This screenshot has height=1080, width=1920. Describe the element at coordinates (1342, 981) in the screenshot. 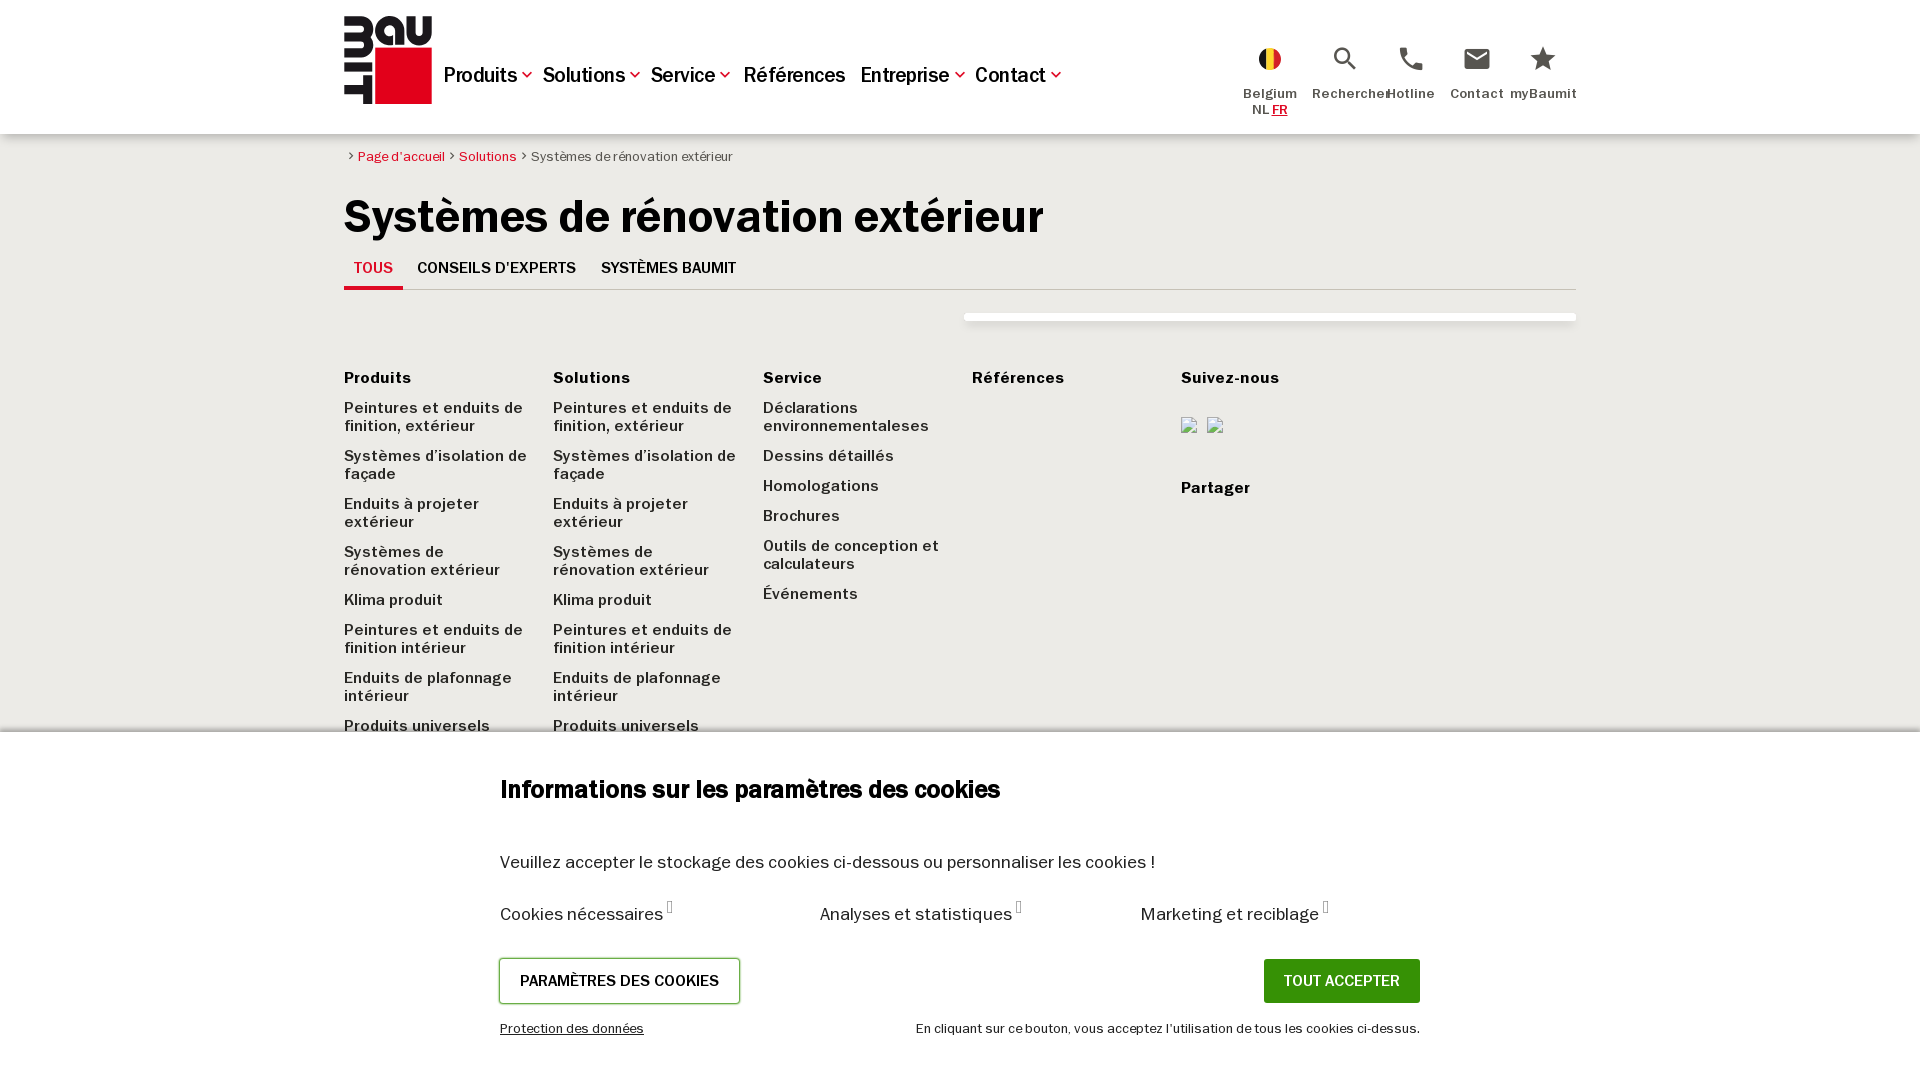

I see `TOUT ACCEPTER` at that location.